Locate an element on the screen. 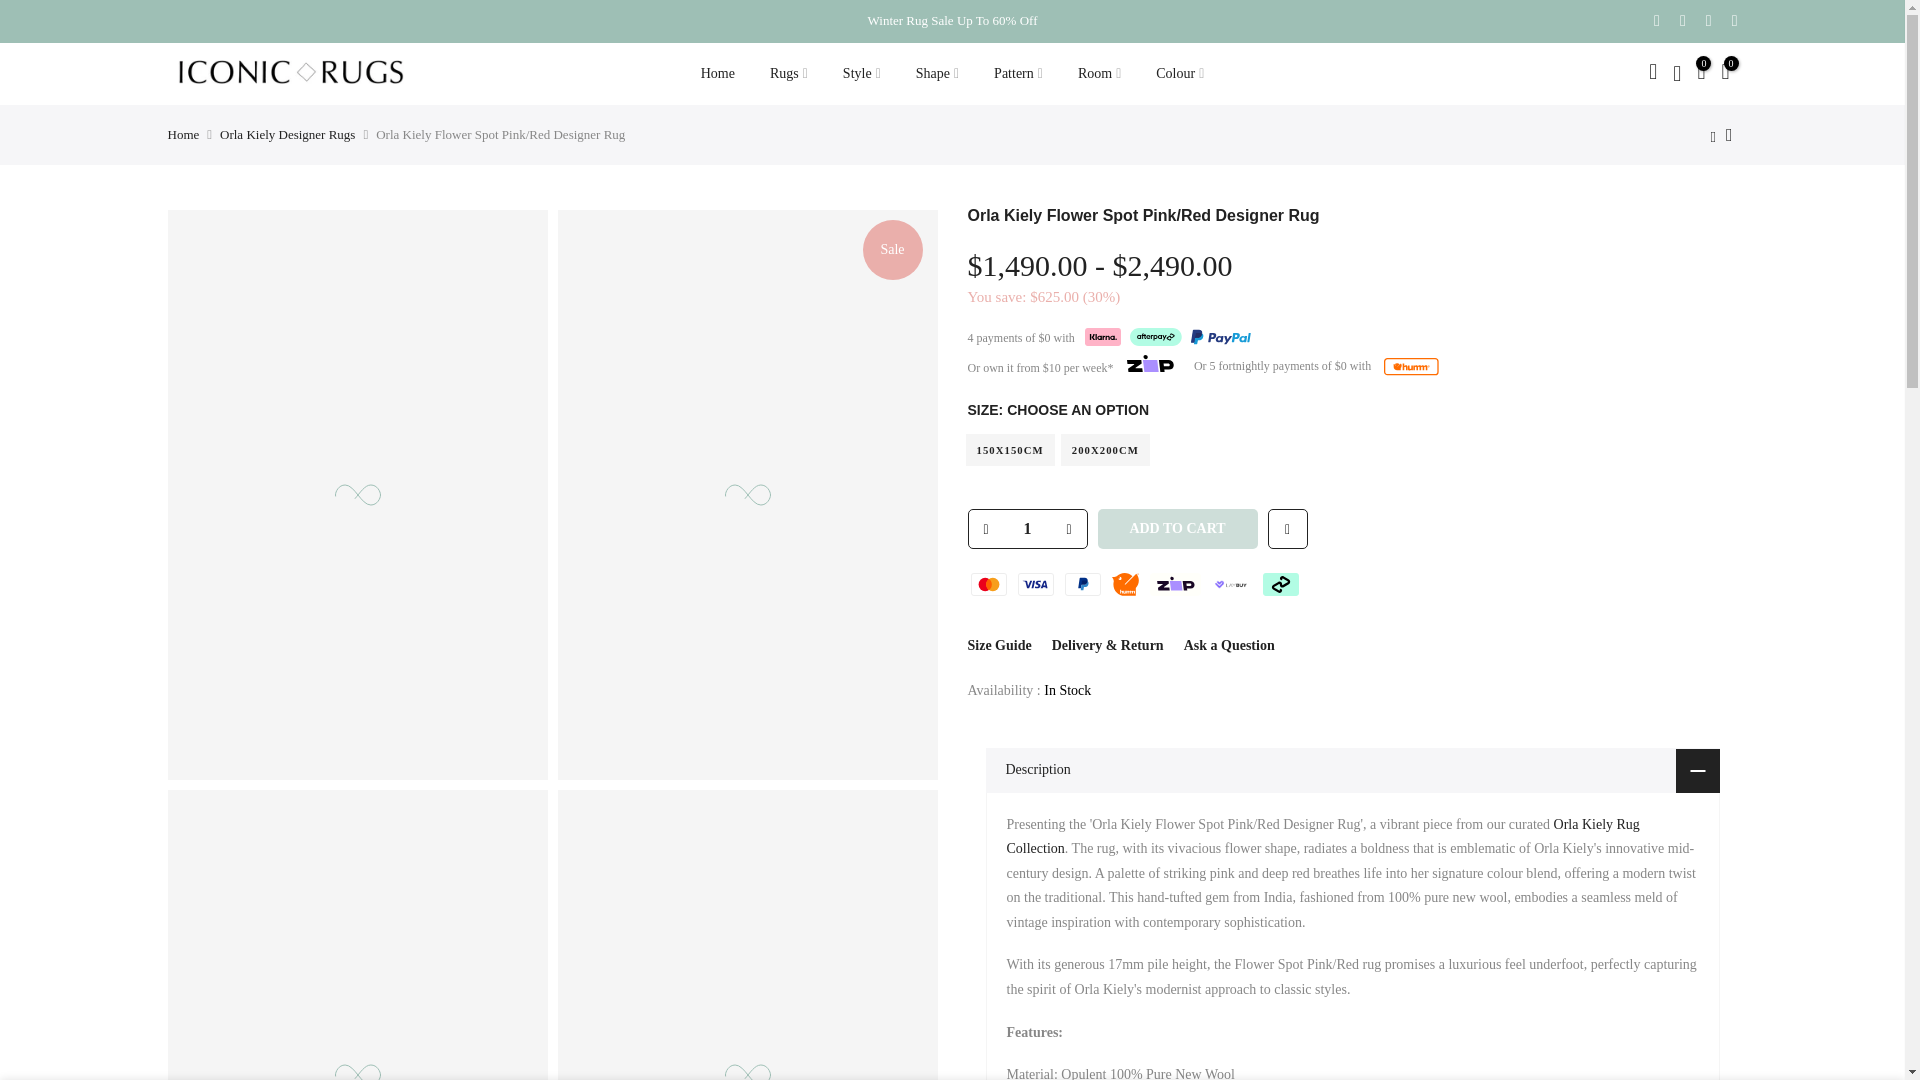  Style is located at coordinates (862, 74).